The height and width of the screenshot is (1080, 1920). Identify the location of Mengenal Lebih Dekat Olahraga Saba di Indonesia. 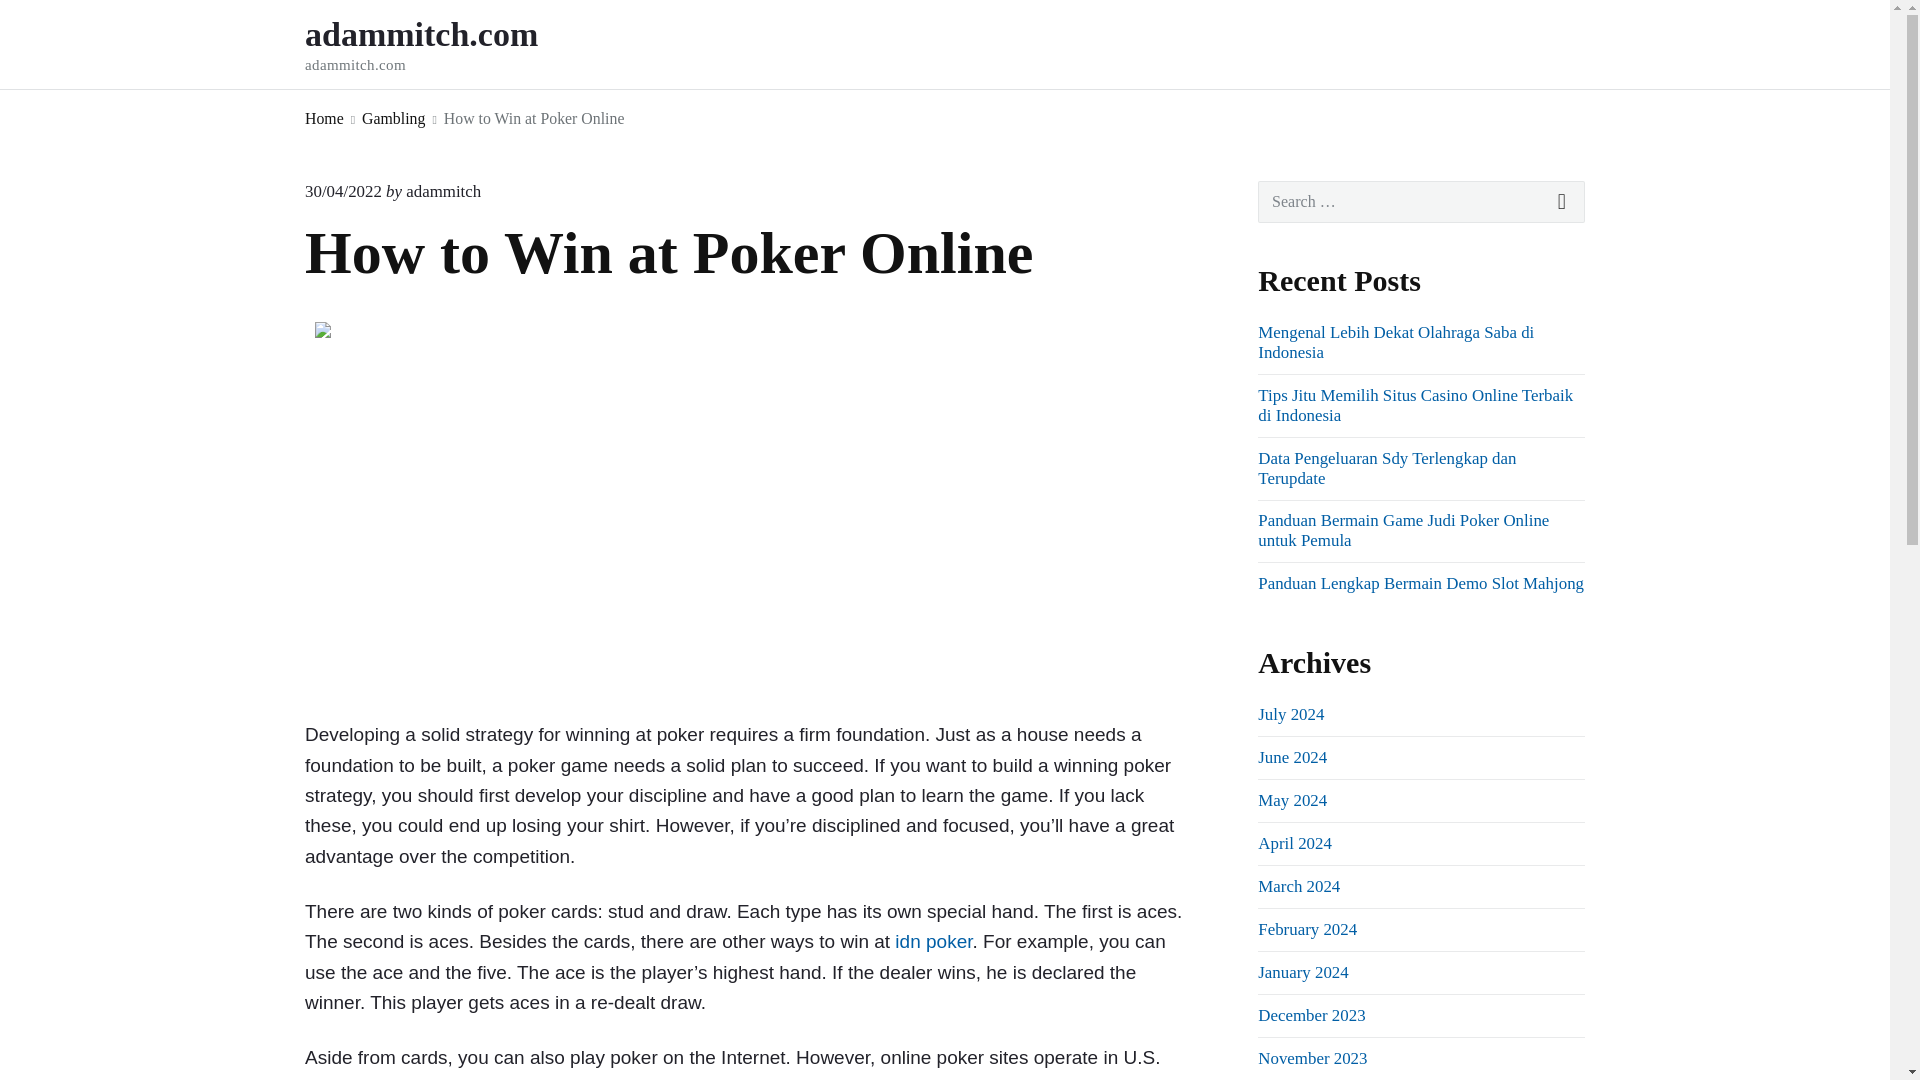
(1396, 342).